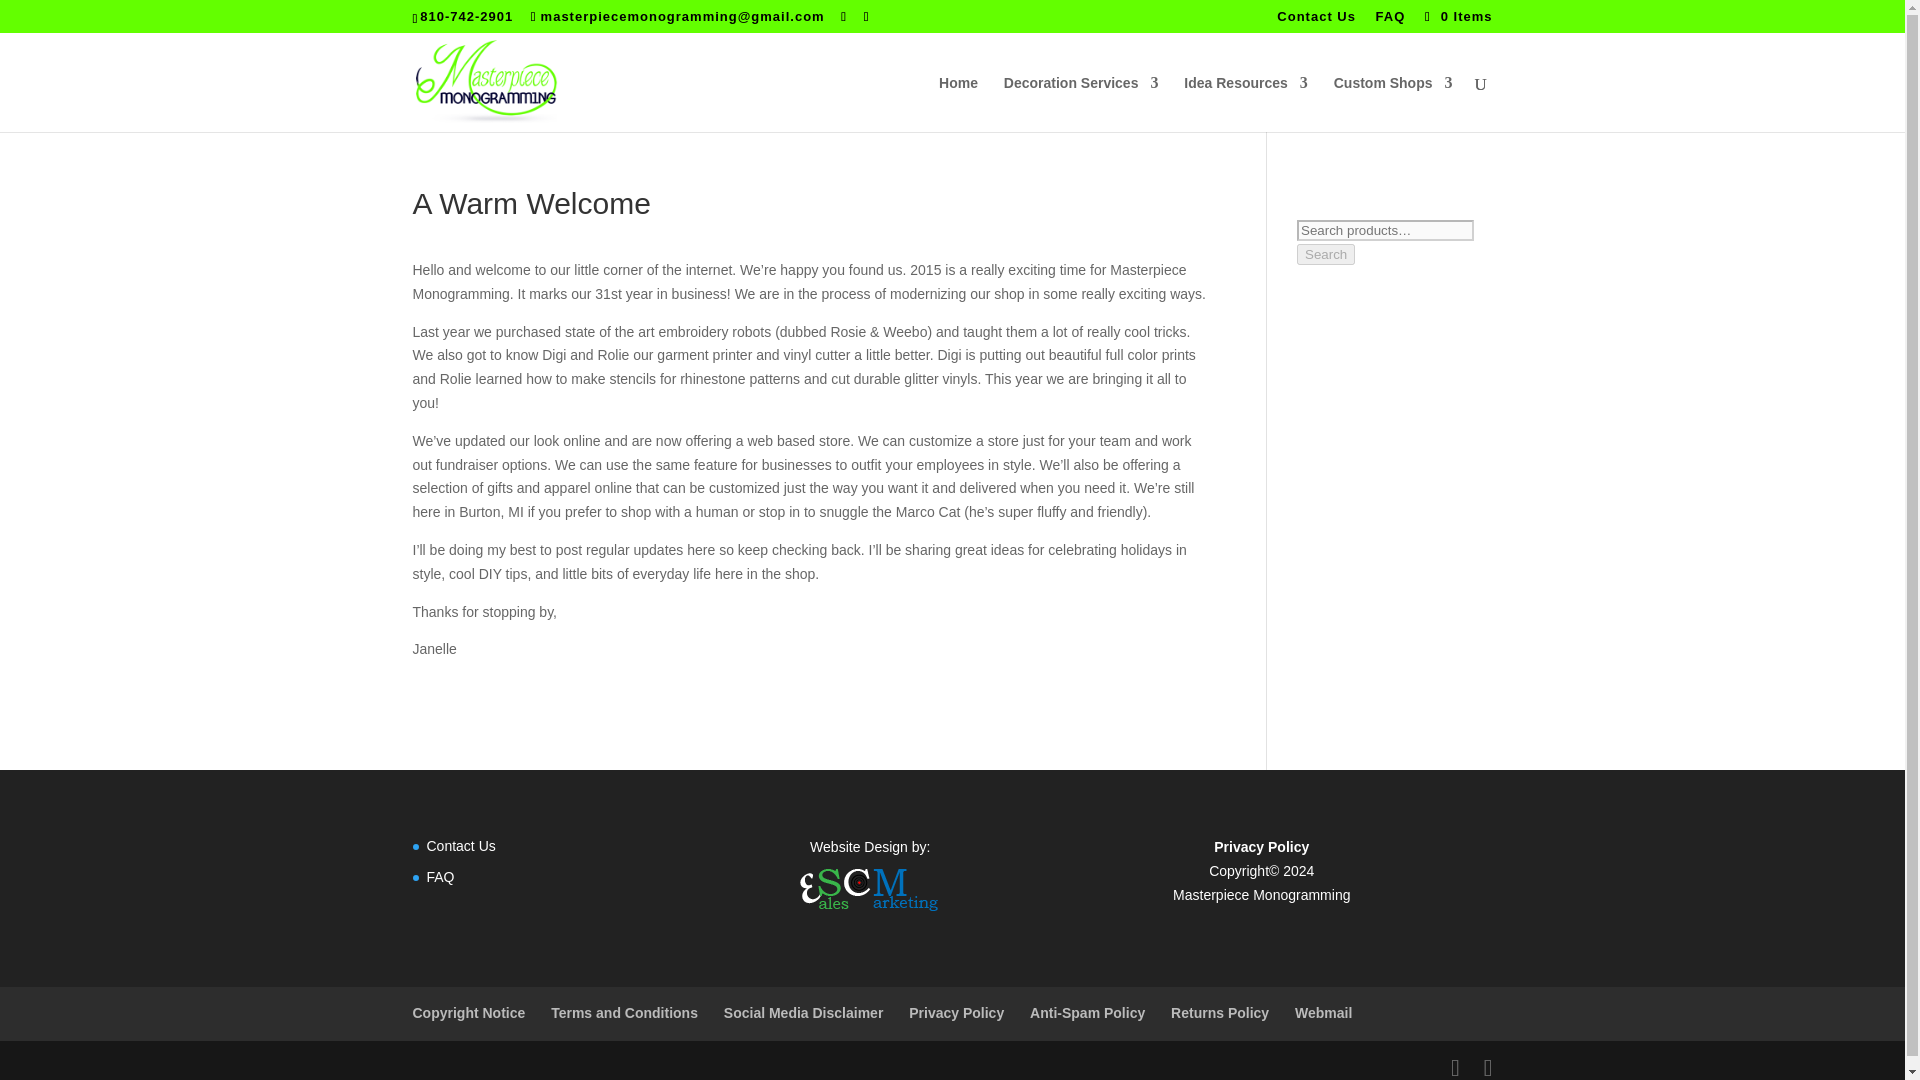 This screenshot has height=1080, width=1920. I want to click on Decoration Services, so click(1082, 103).